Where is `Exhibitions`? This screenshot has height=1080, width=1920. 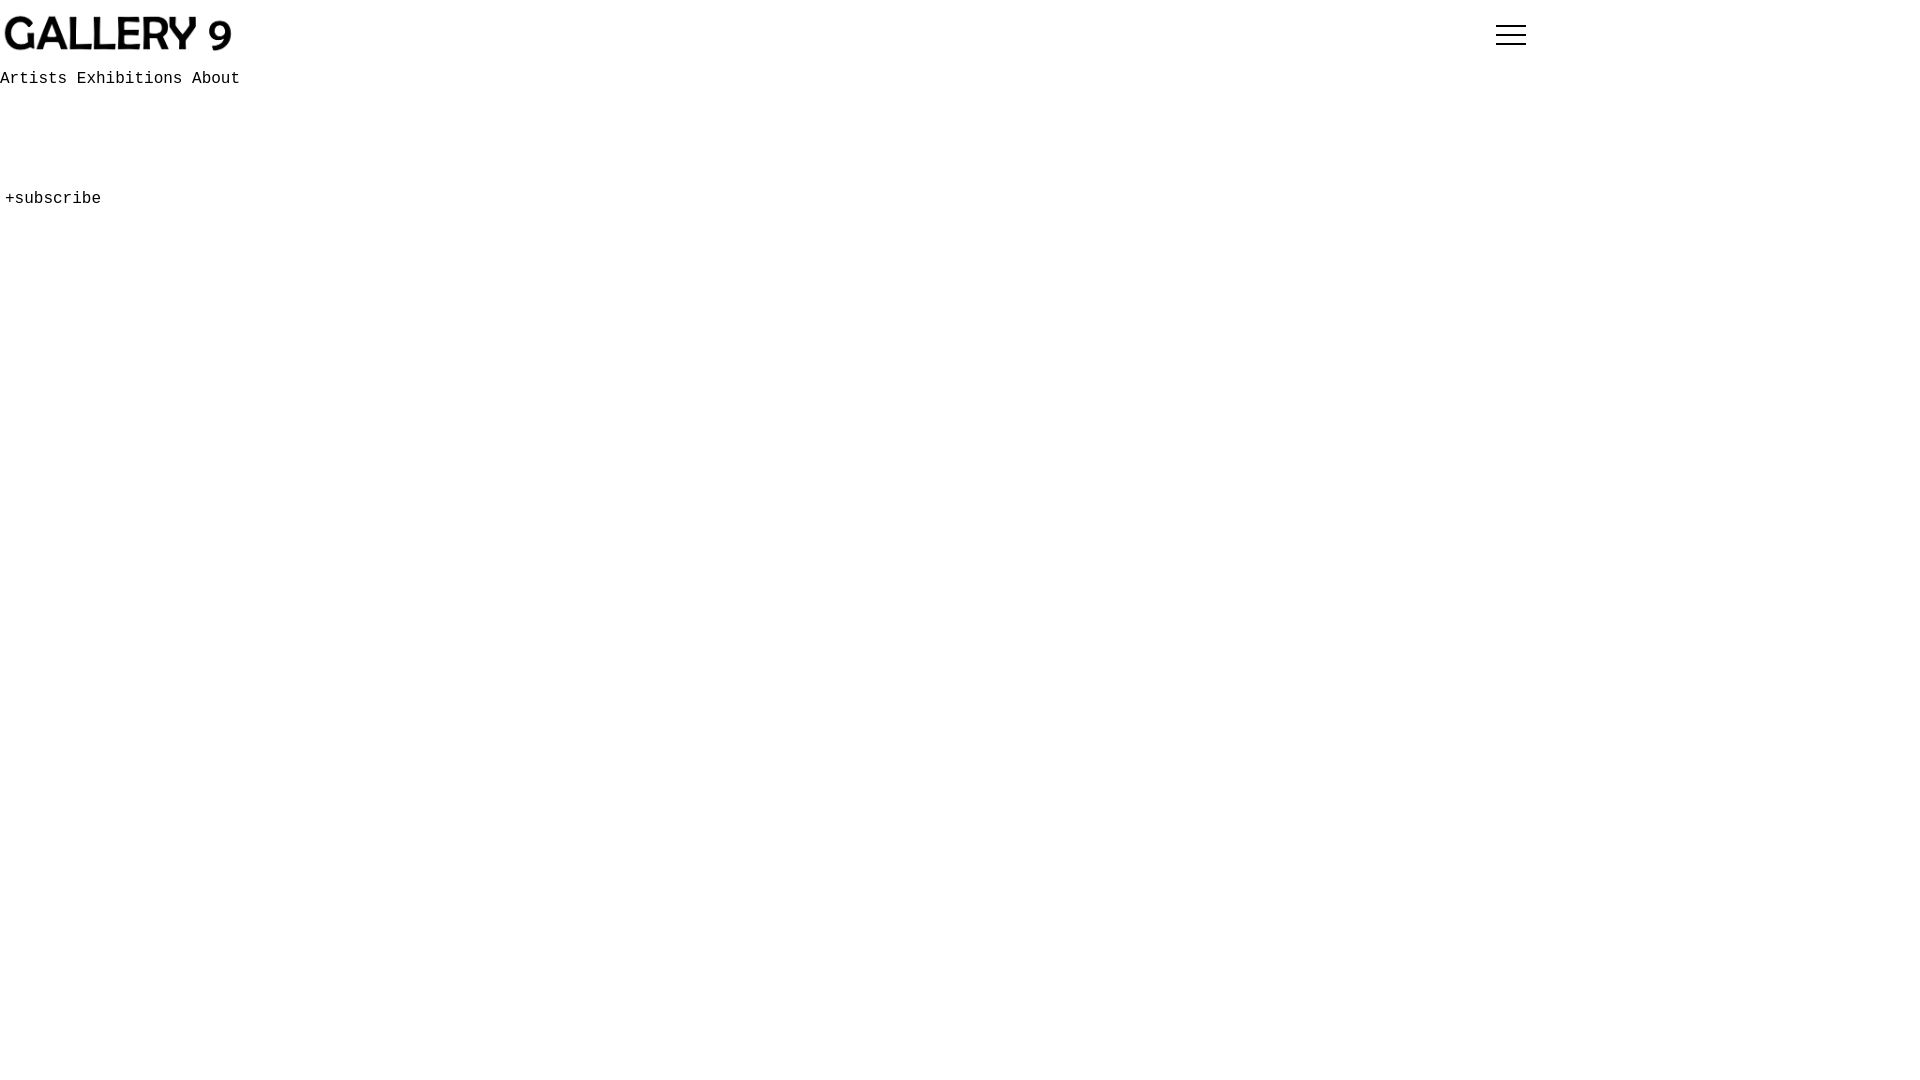 Exhibitions is located at coordinates (134, 79).